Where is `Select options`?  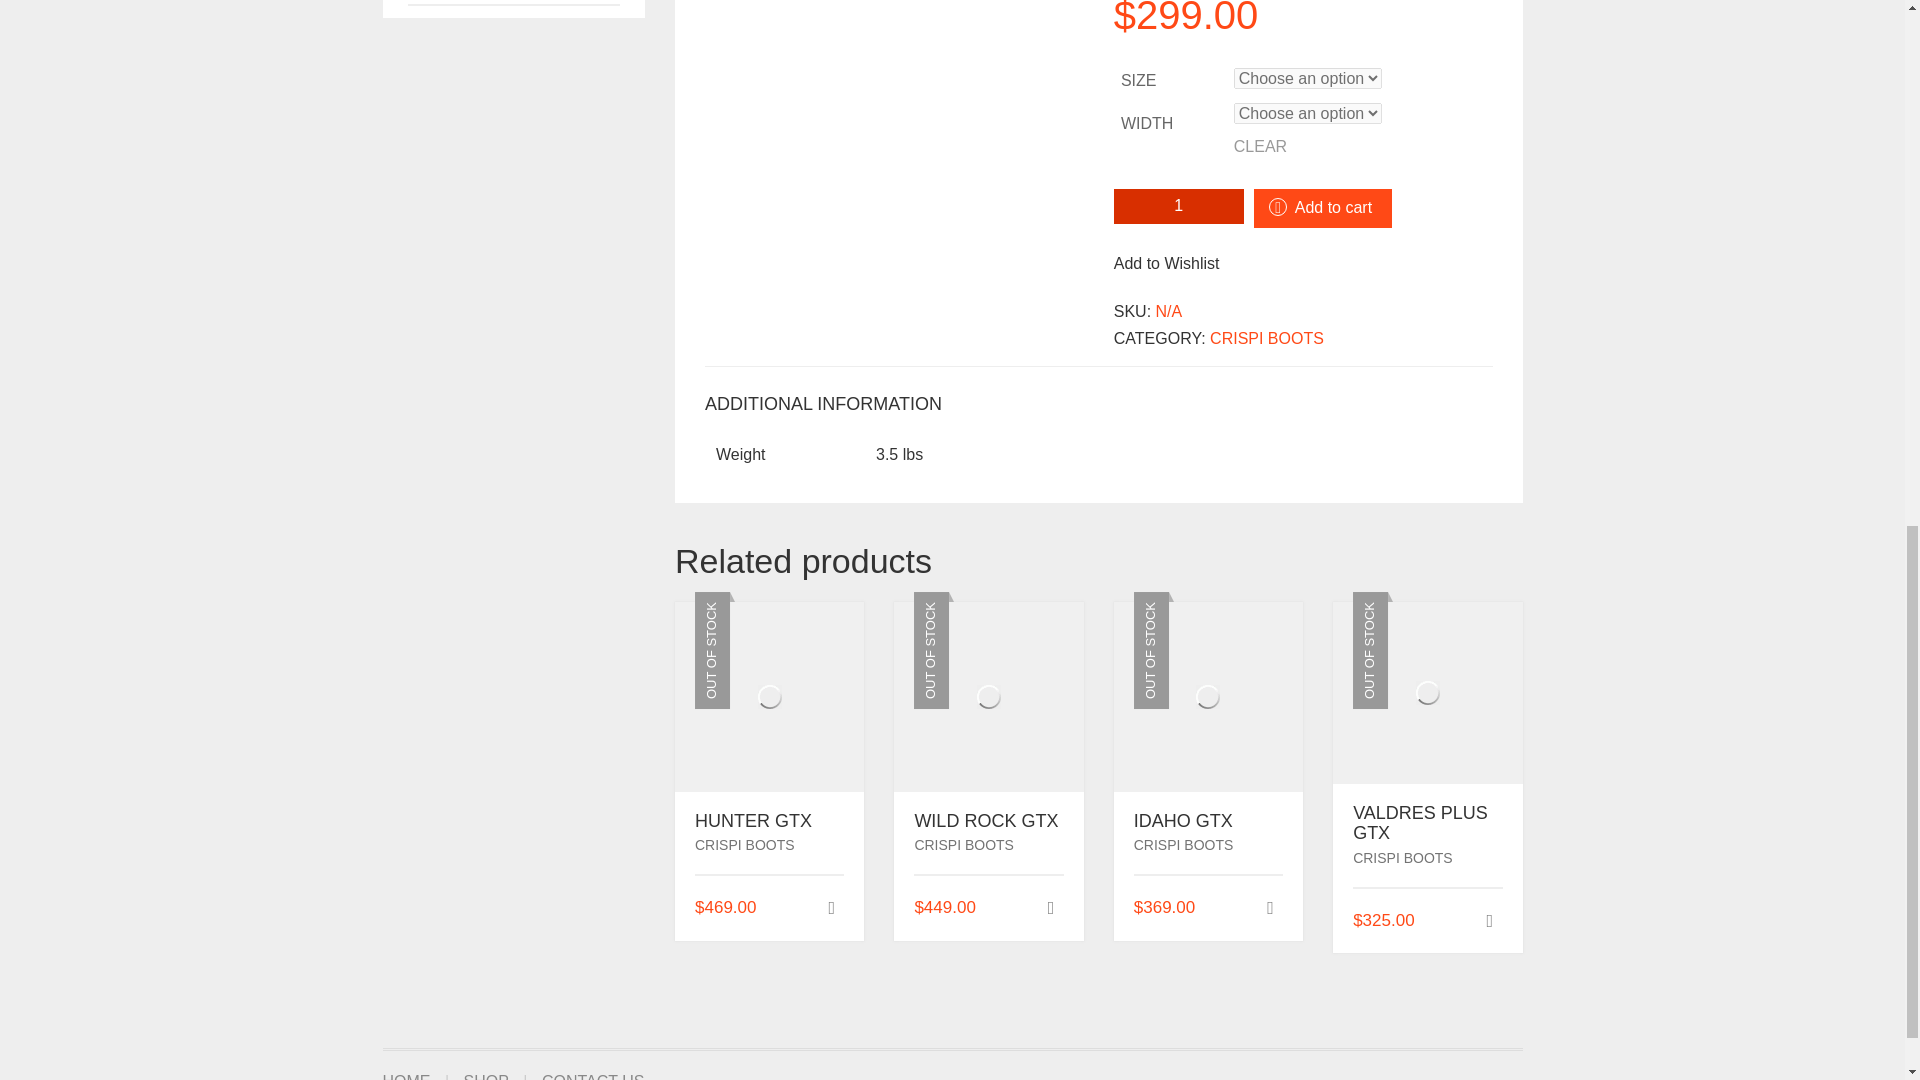 Select options is located at coordinates (1050, 908).